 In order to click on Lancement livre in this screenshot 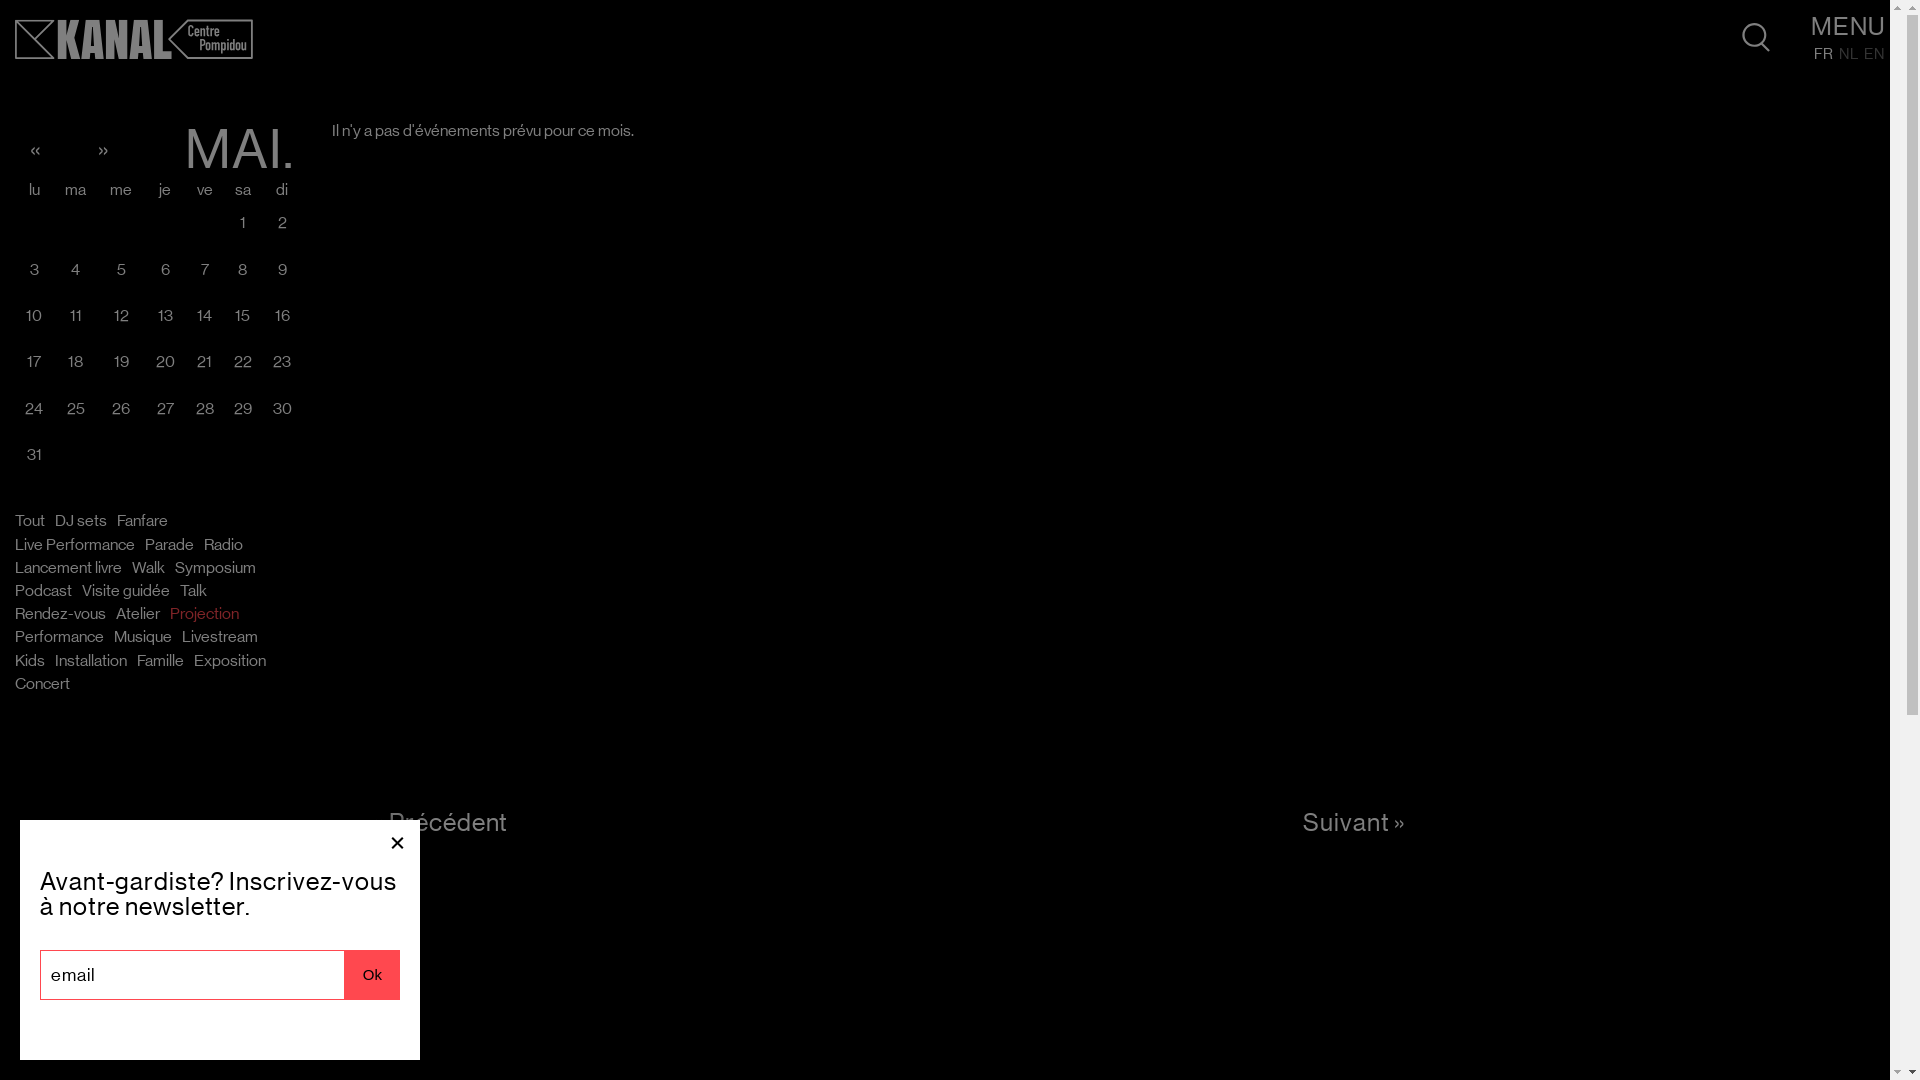, I will do `click(68, 568)`.